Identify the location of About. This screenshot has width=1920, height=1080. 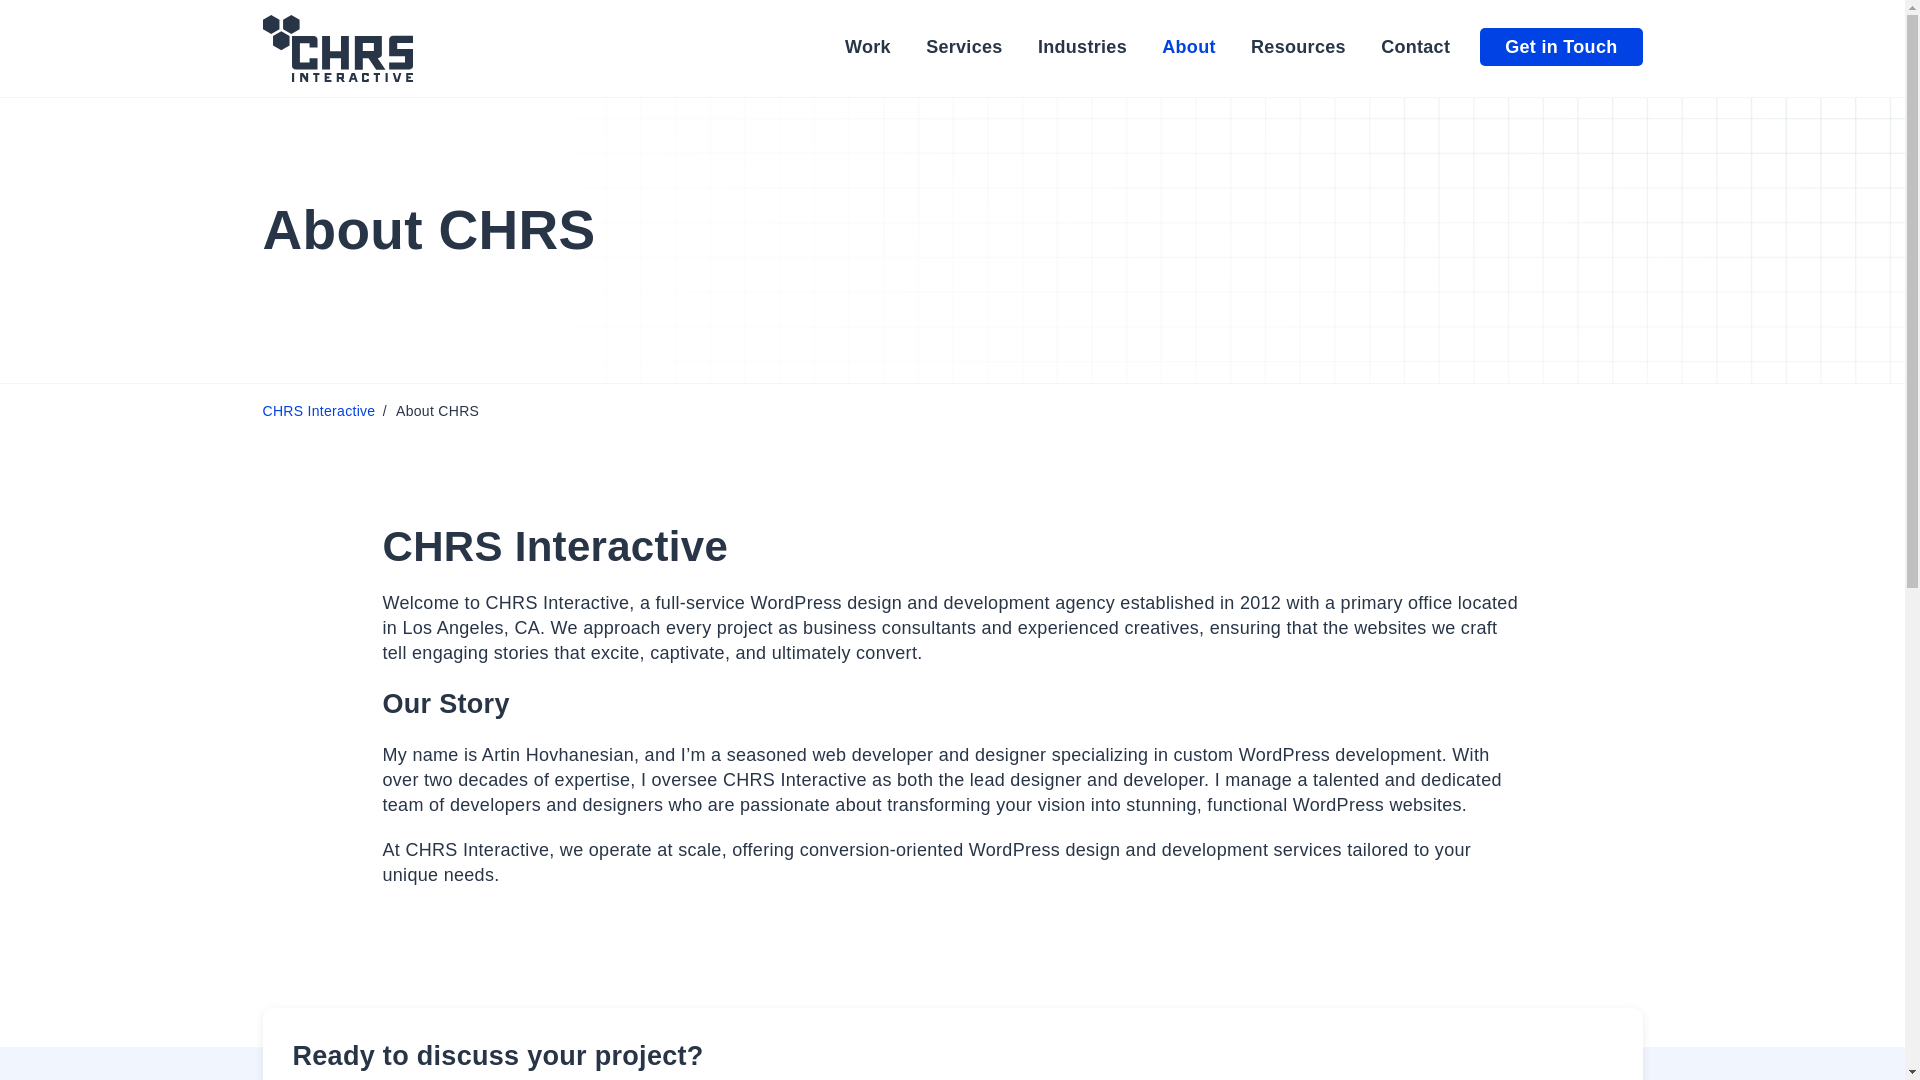
(1188, 46).